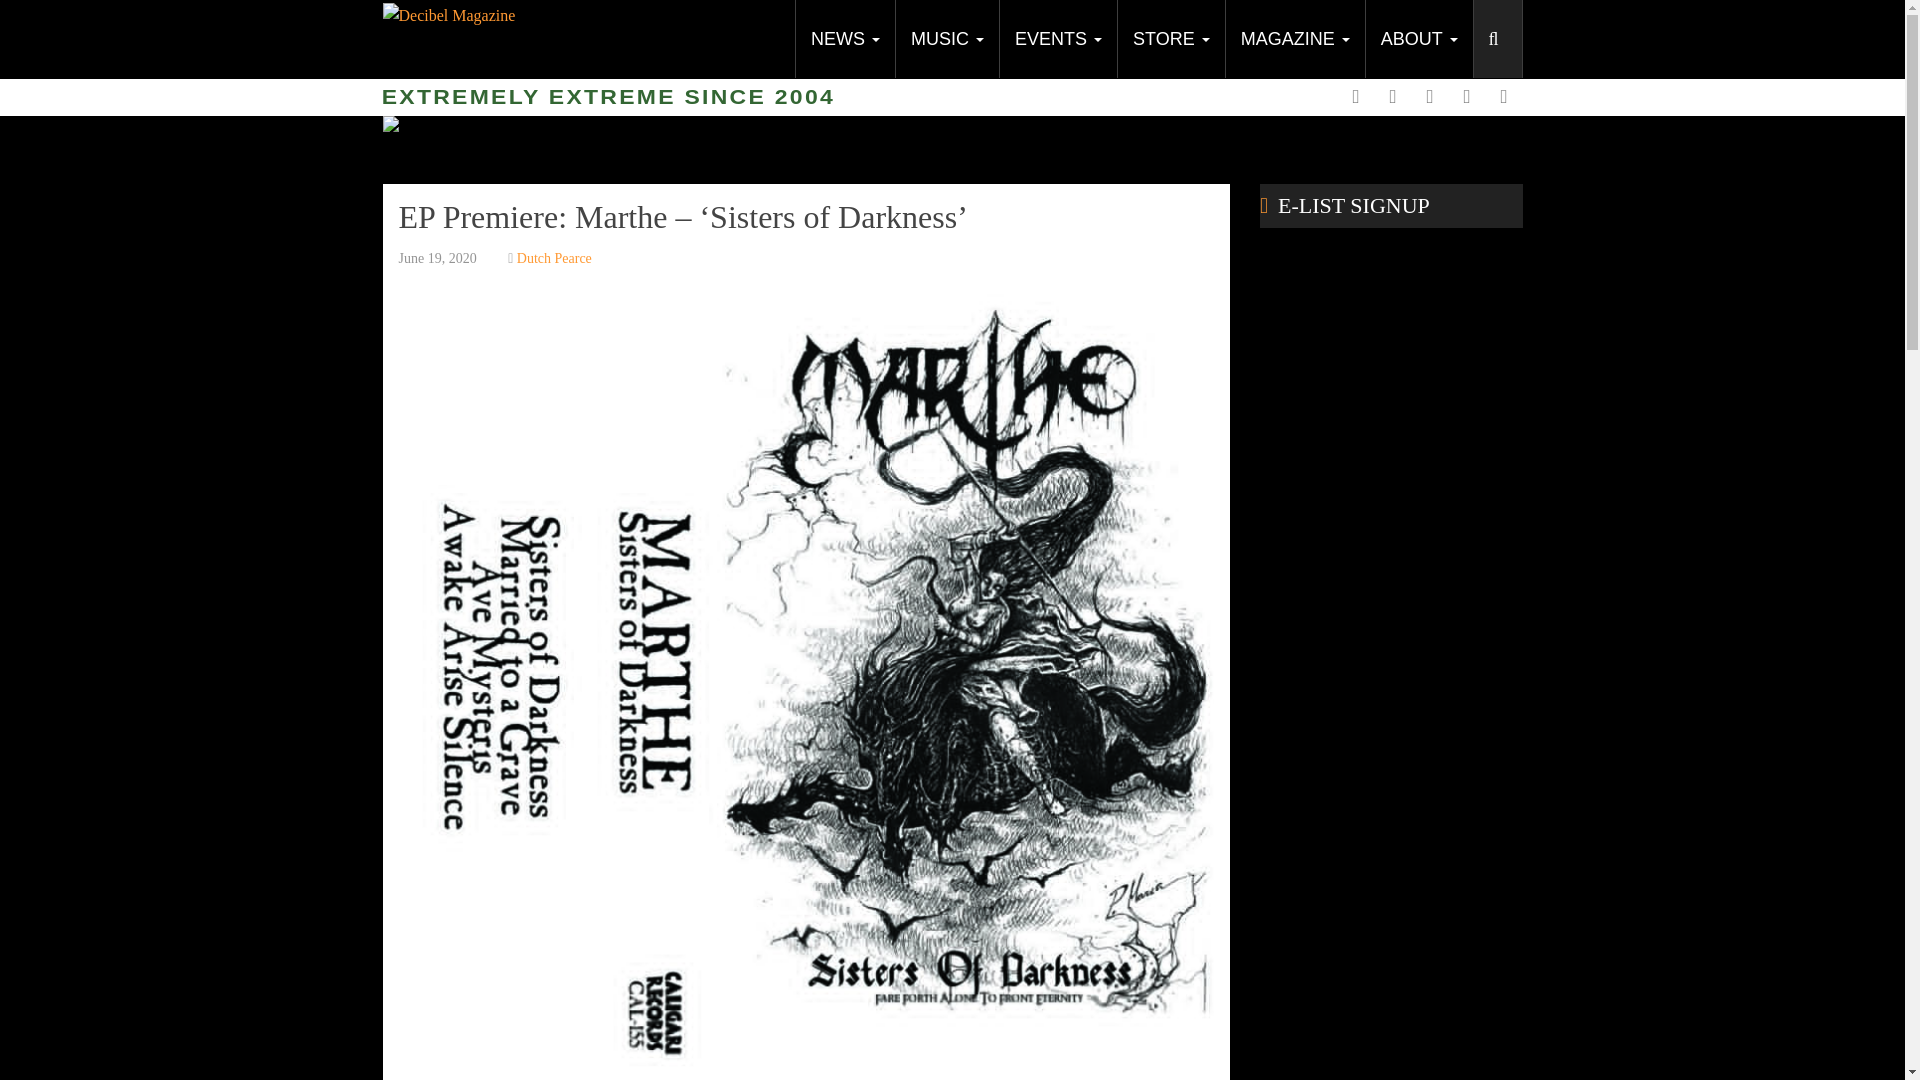 This screenshot has width=1920, height=1080. I want to click on Facebook, so click(1355, 96).